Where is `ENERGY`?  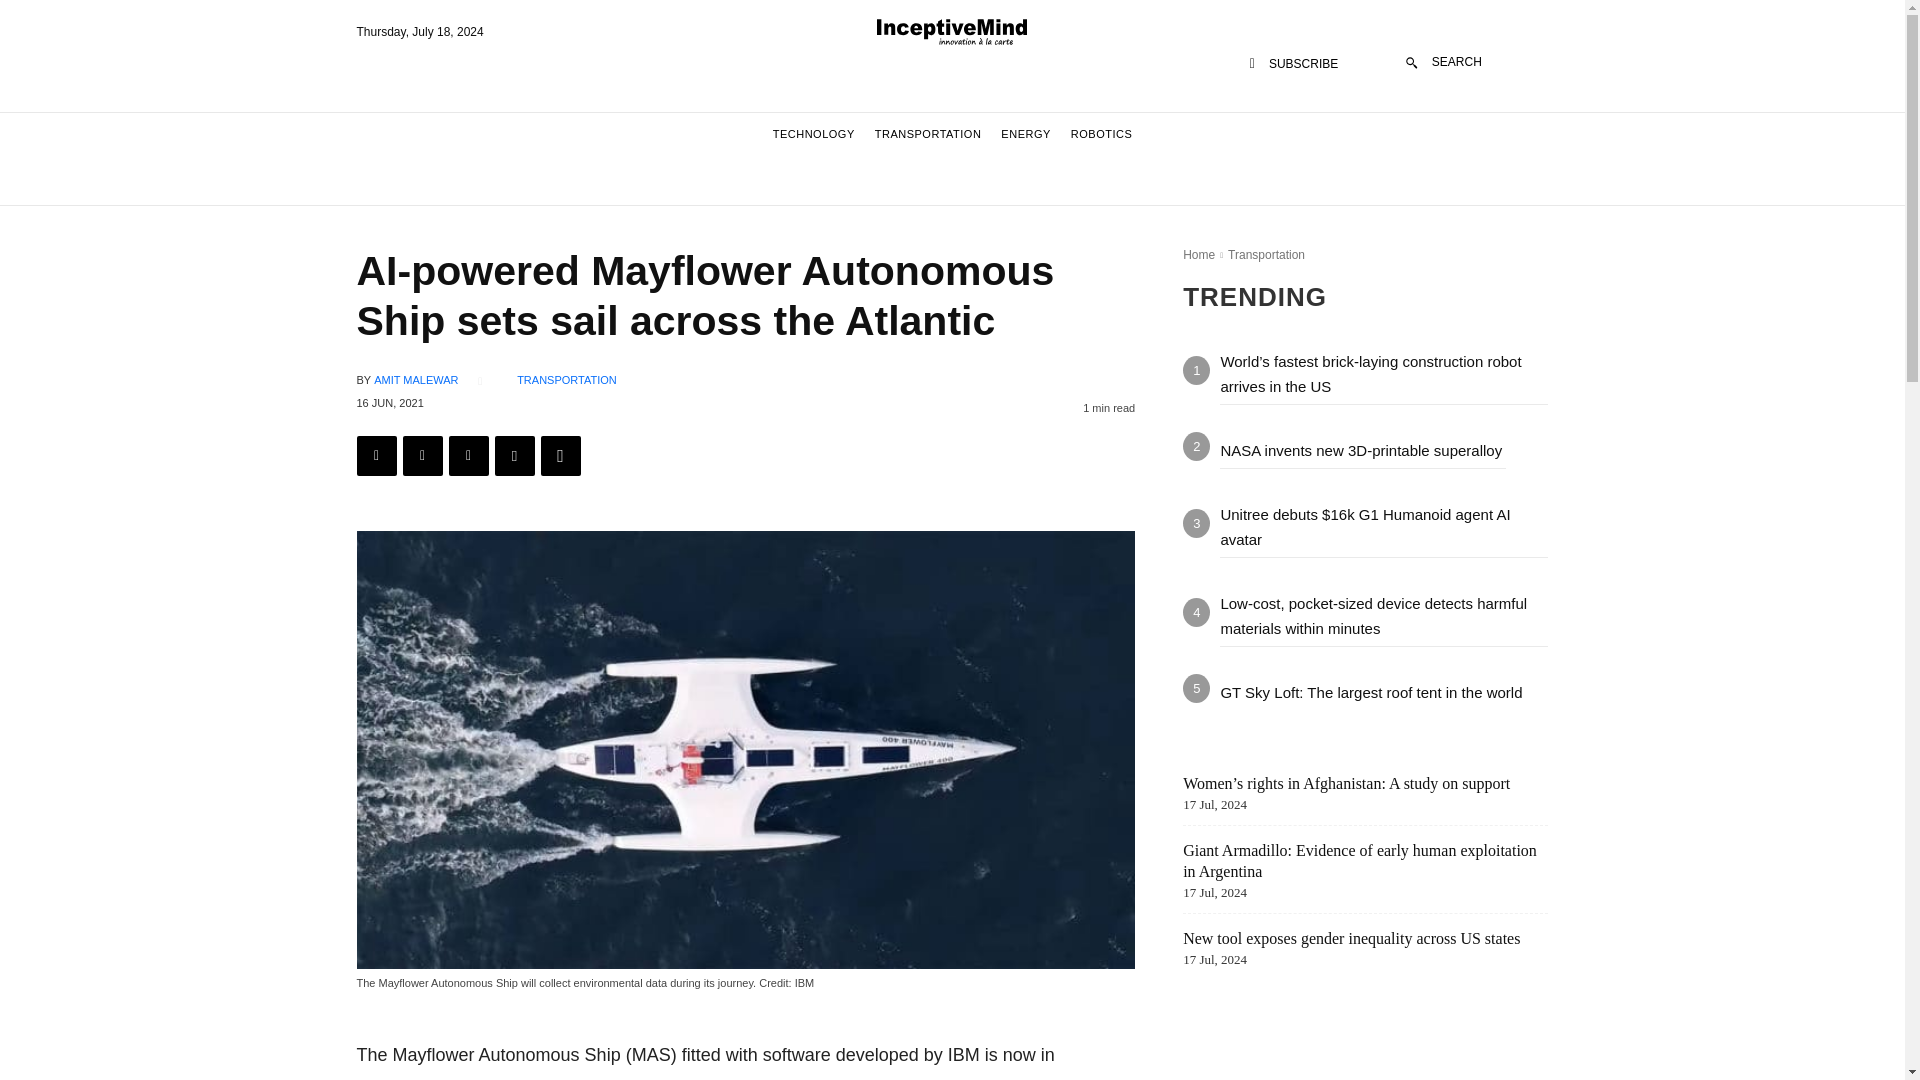
ENERGY is located at coordinates (1025, 134).